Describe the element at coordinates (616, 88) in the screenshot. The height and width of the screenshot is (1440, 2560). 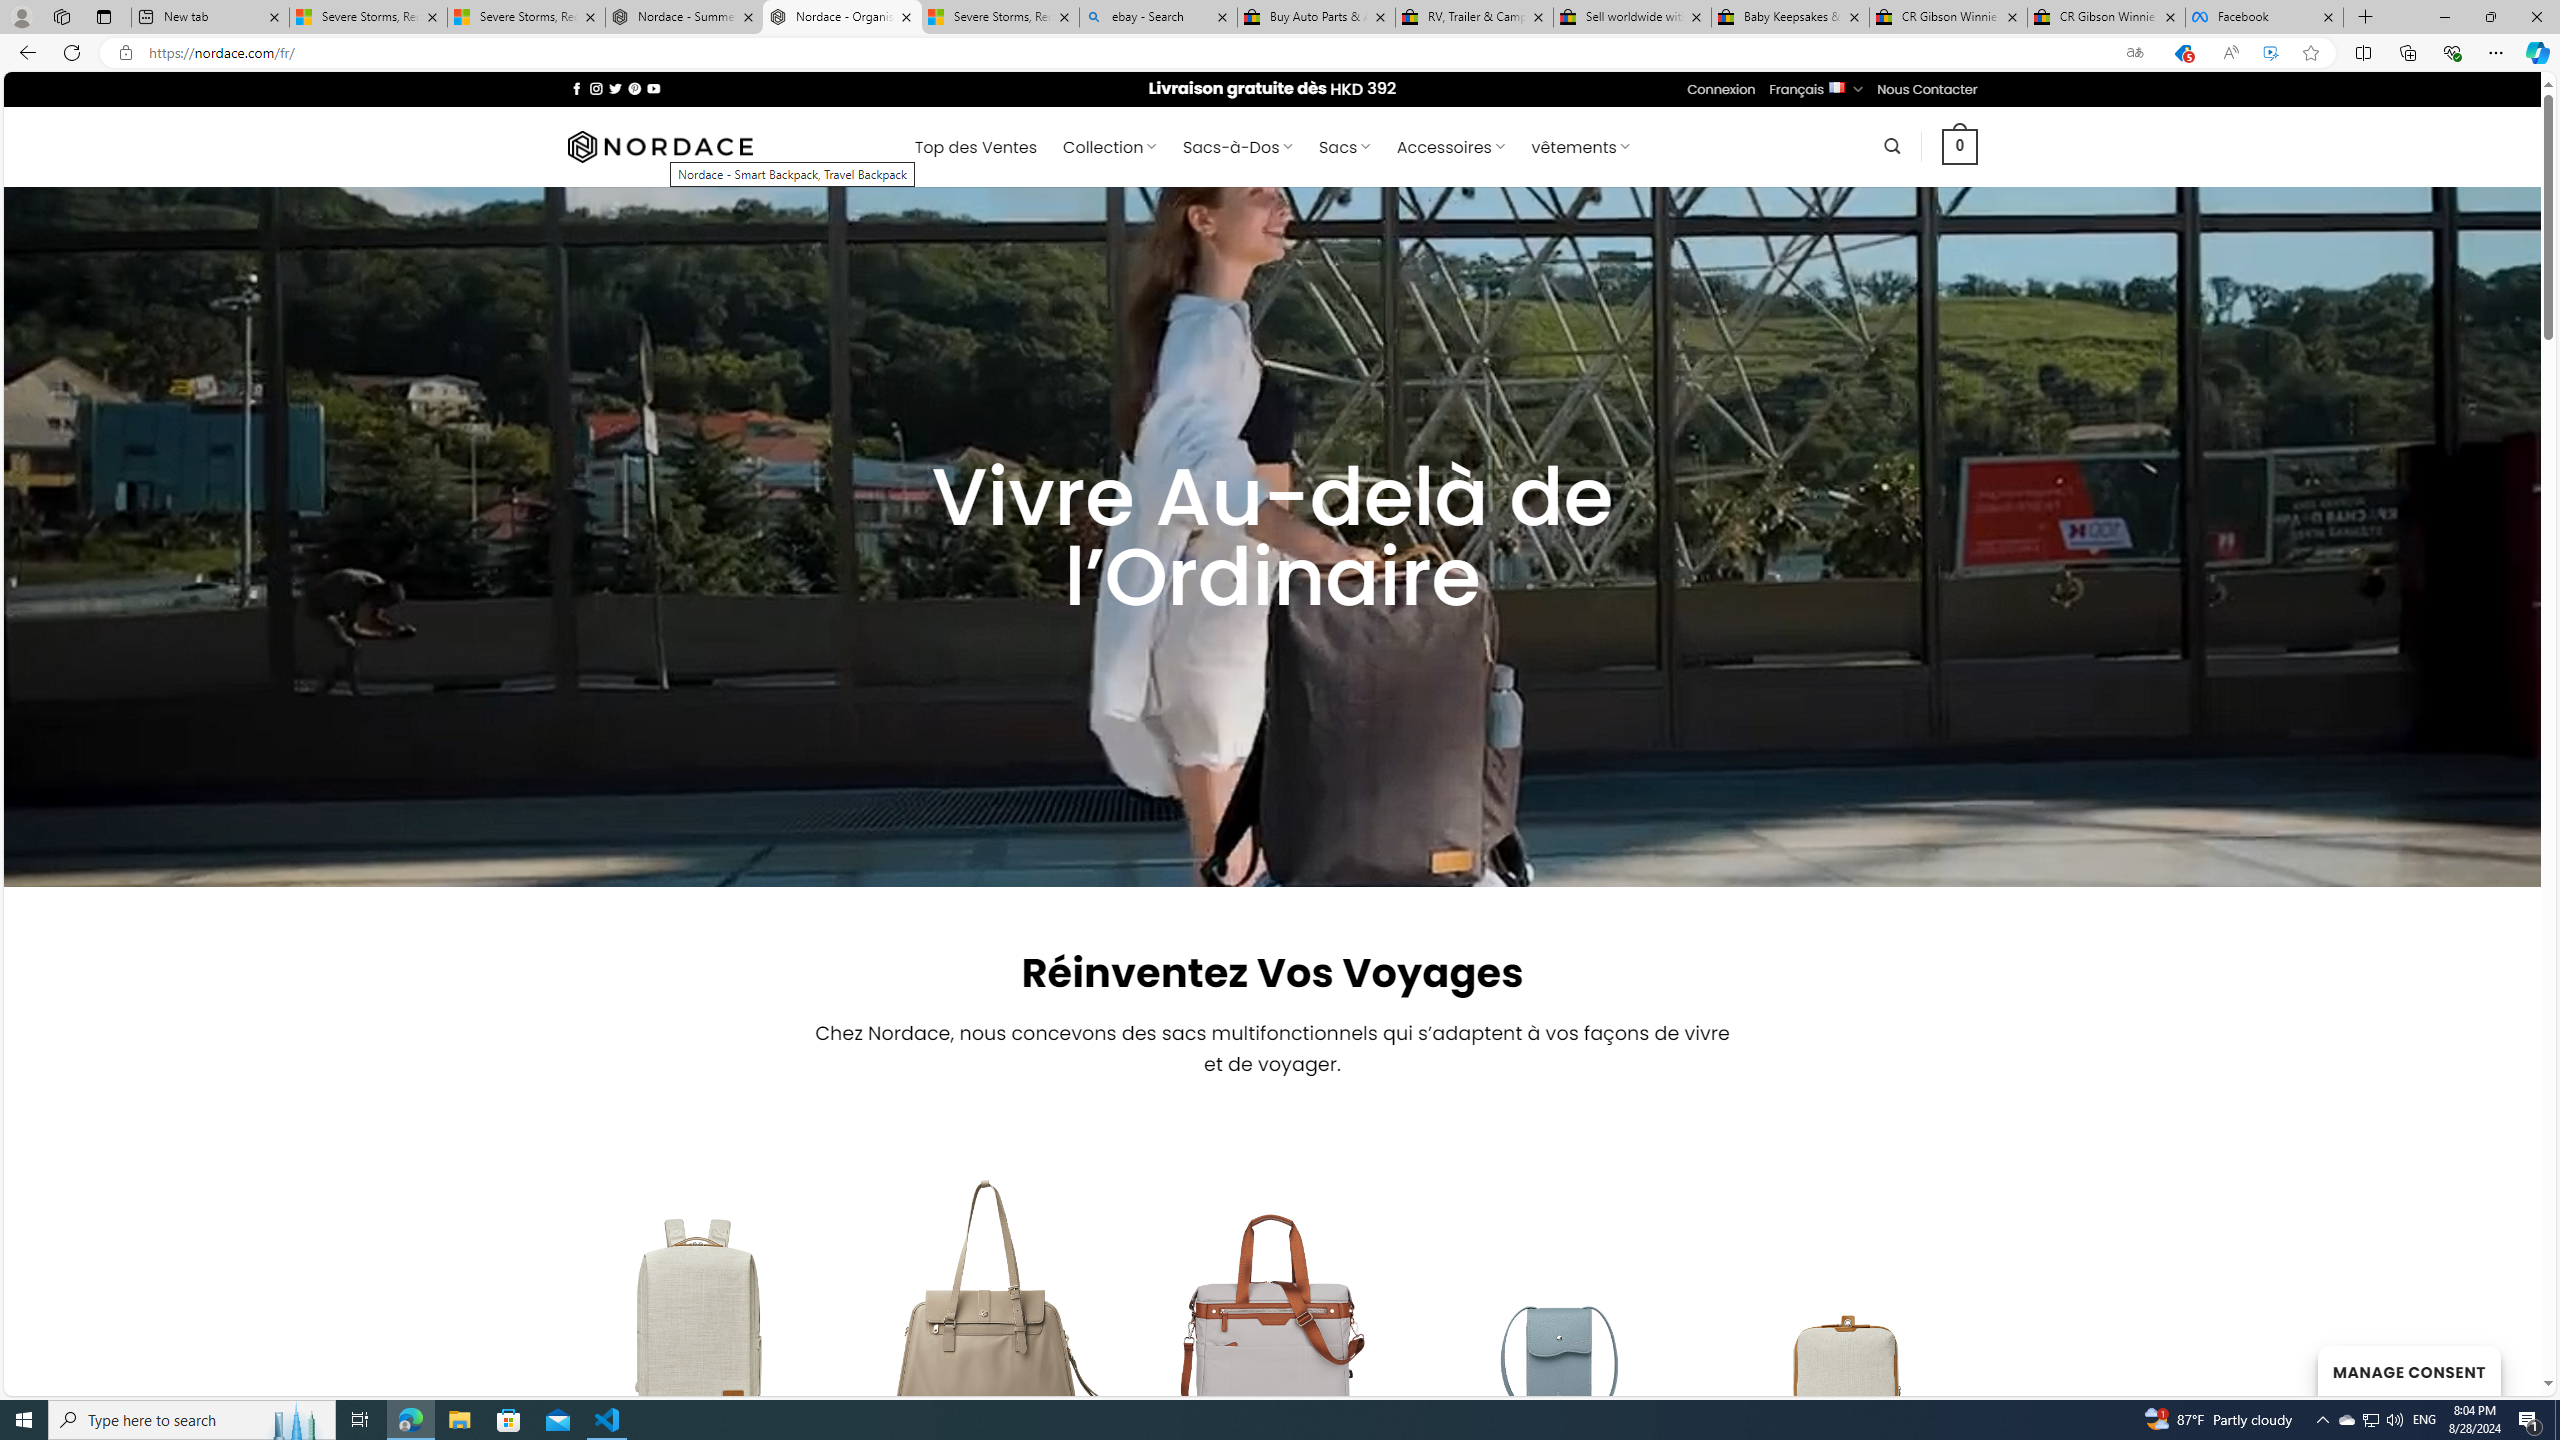
I see `Nous suivre sur Twitter` at that location.